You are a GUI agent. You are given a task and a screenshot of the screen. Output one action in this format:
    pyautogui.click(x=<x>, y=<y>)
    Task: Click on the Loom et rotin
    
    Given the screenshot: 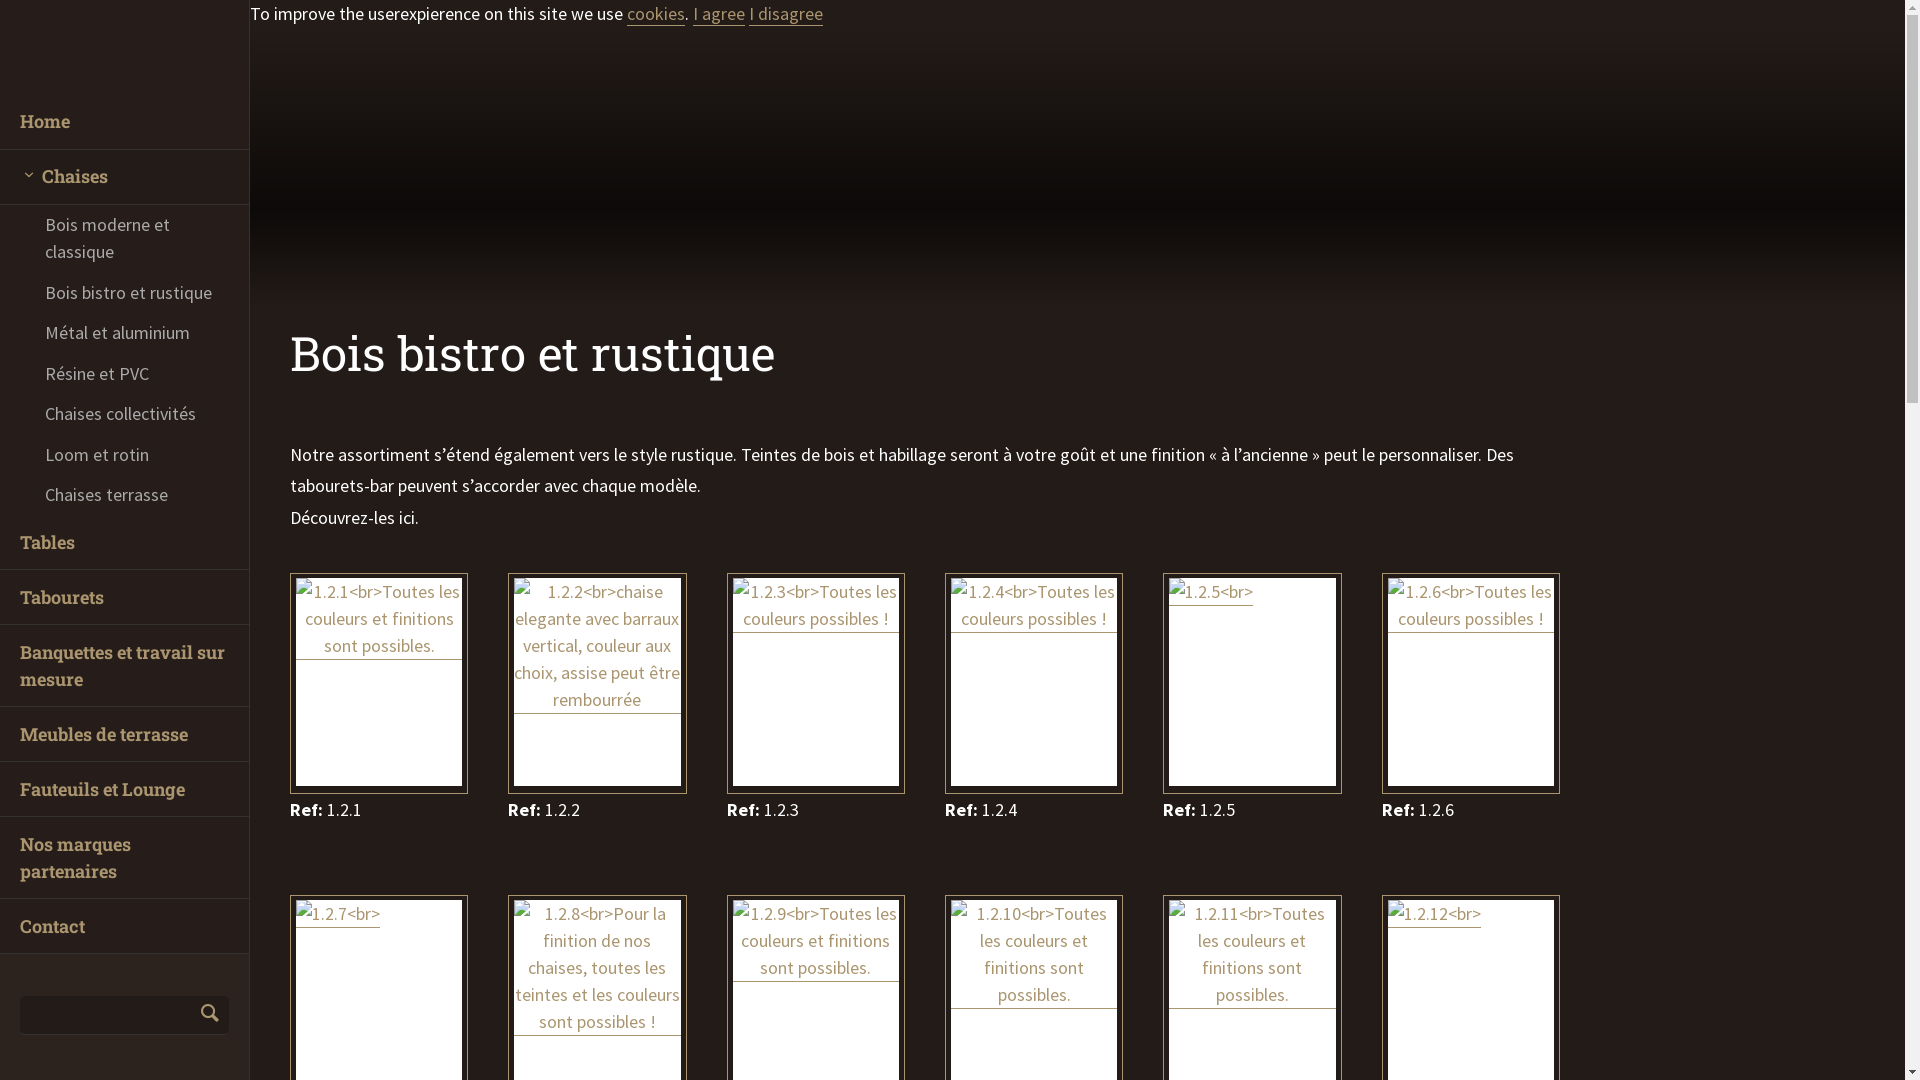 What is the action you would take?
    pyautogui.click(x=124, y=454)
    